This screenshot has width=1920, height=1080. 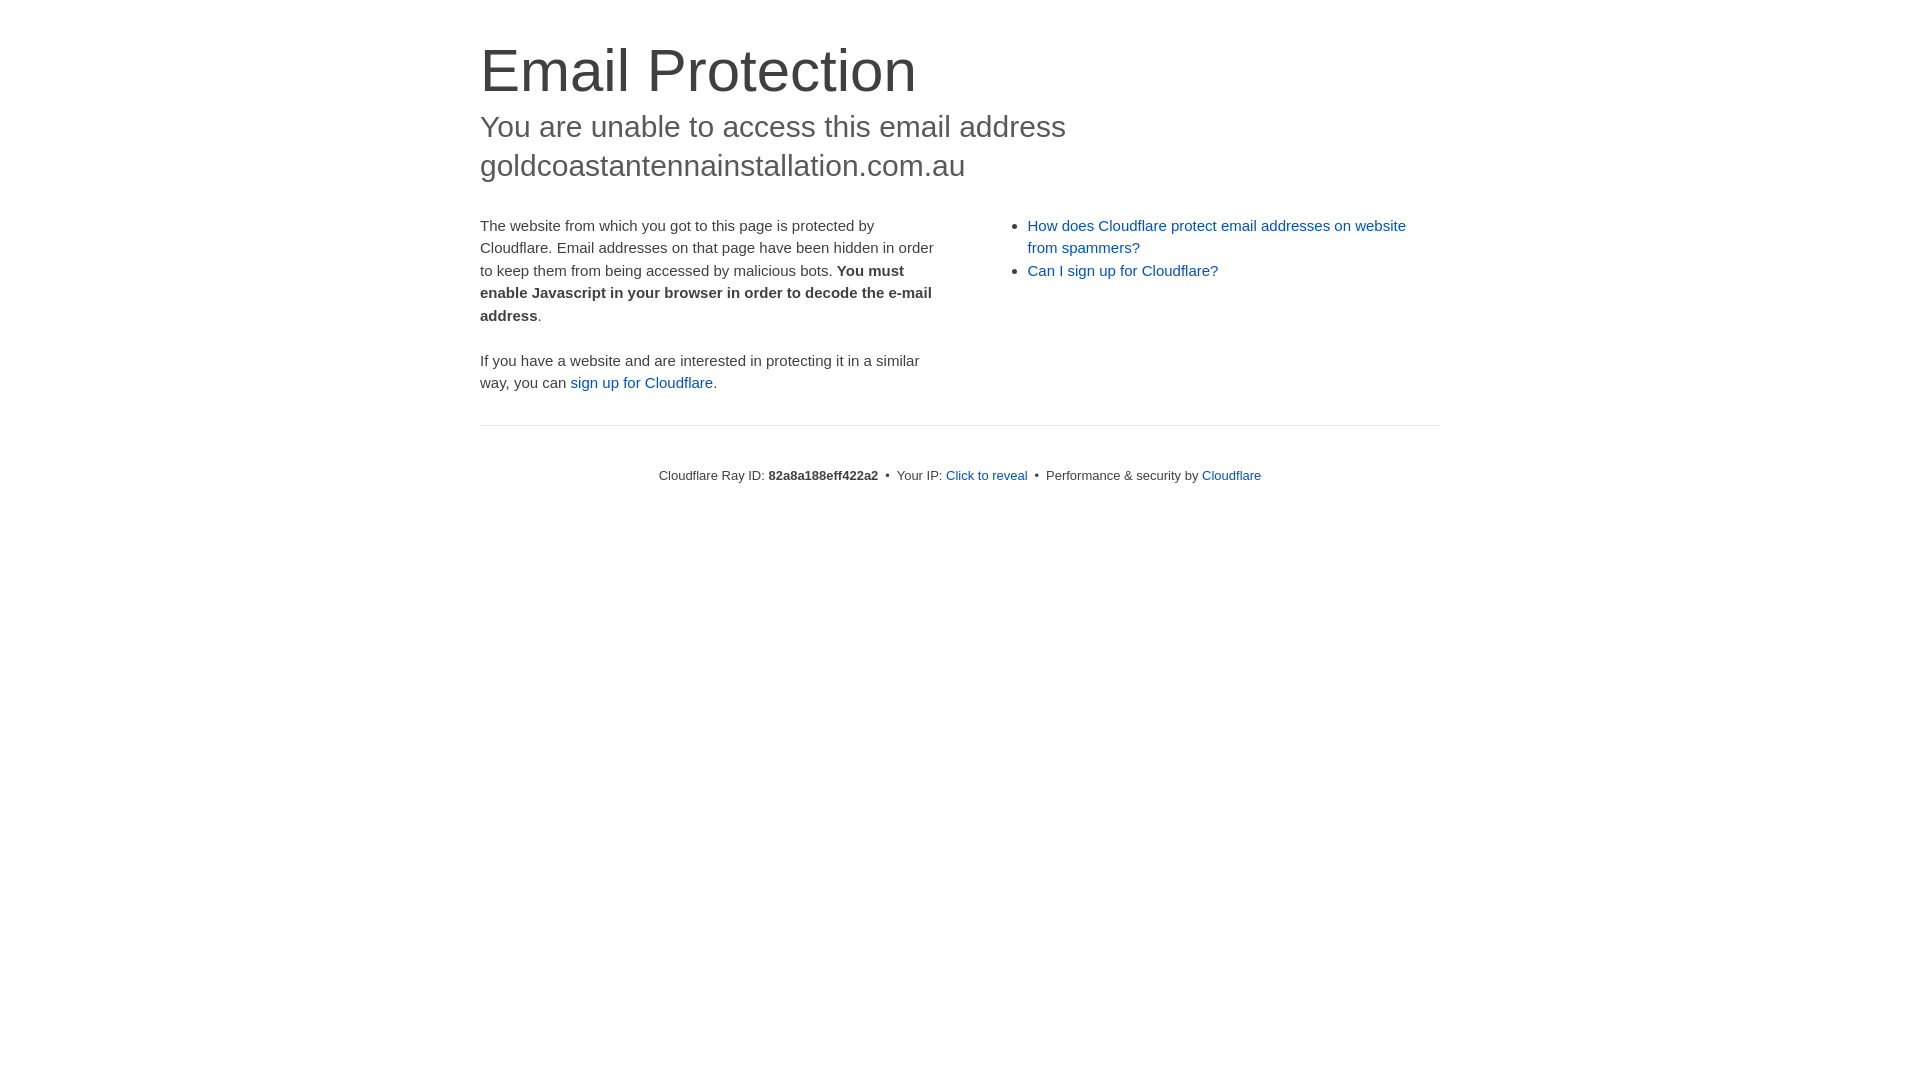 What do you see at coordinates (1232, 476) in the screenshot?
I see `Cloudflare` at bounding box center [1232, 476].